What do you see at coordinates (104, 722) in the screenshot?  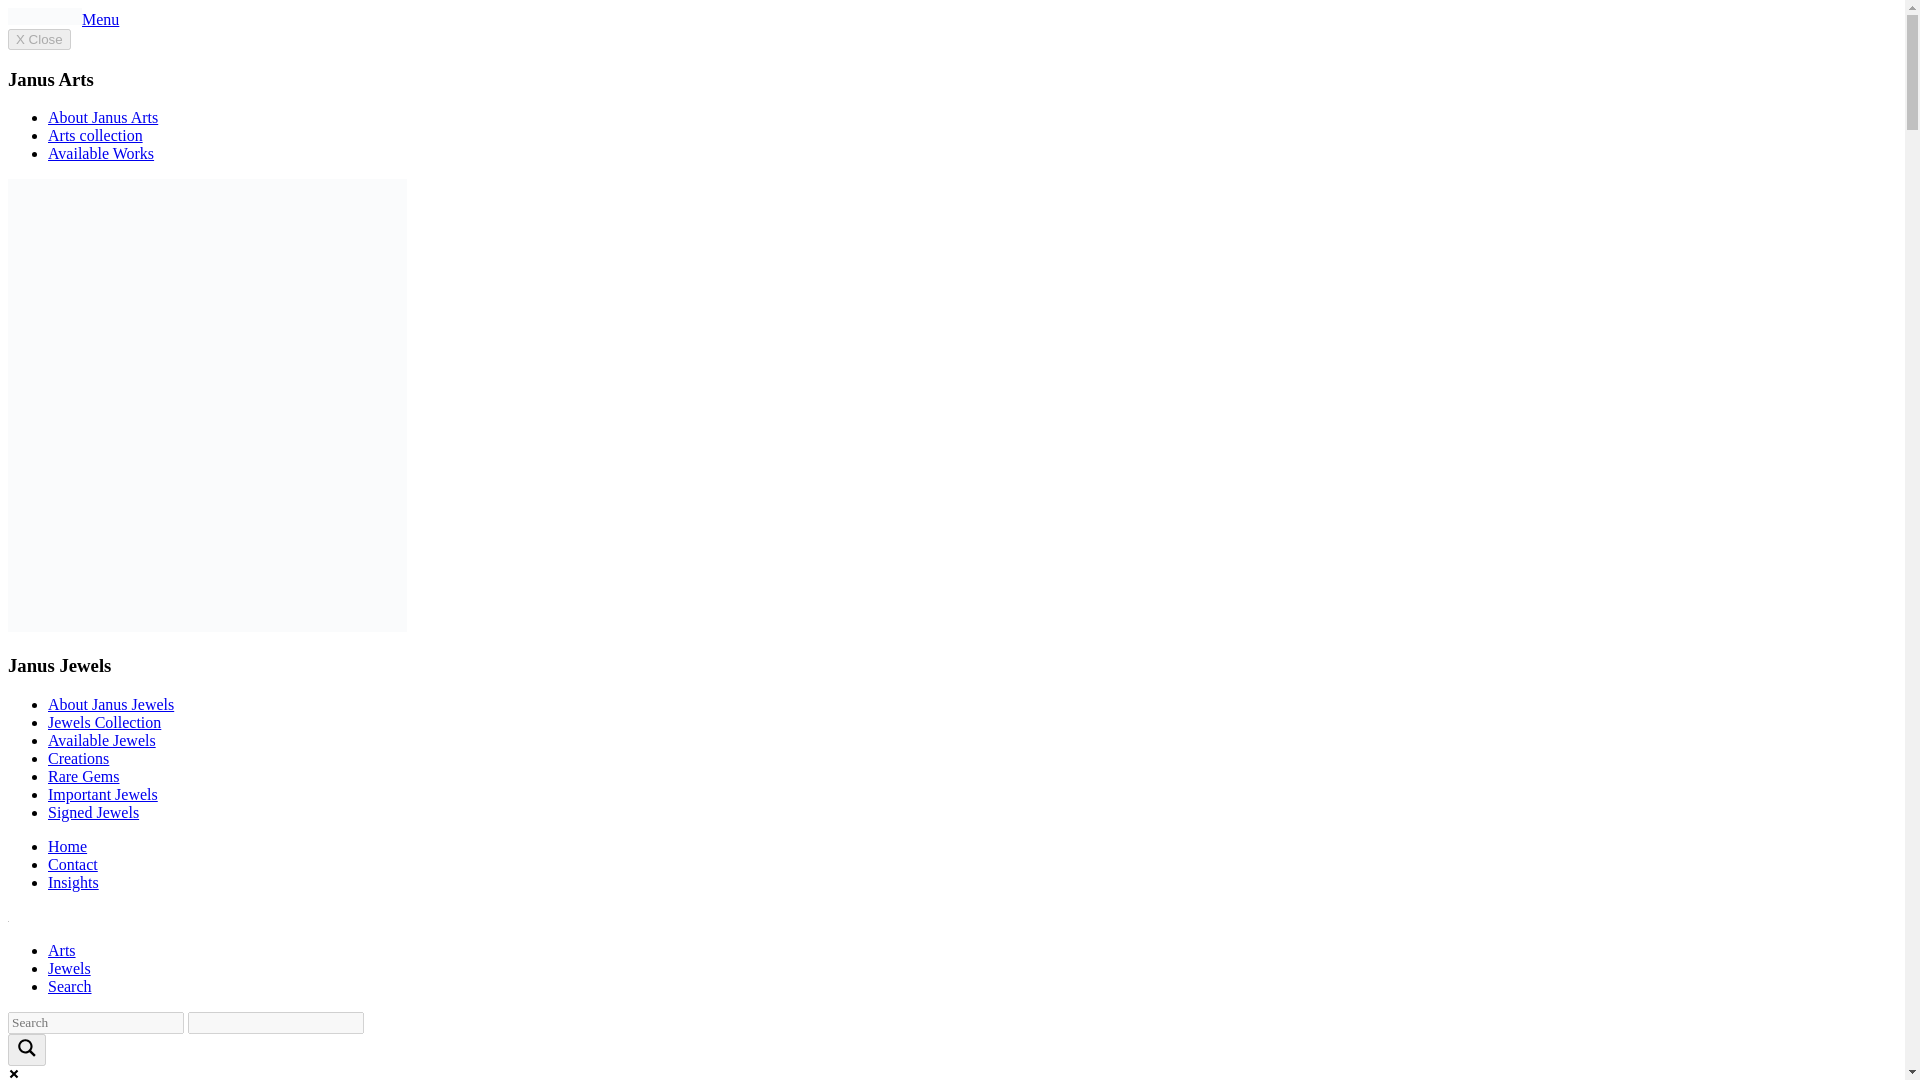 I see `Jewels Collection` at bounding box center [104, 722].